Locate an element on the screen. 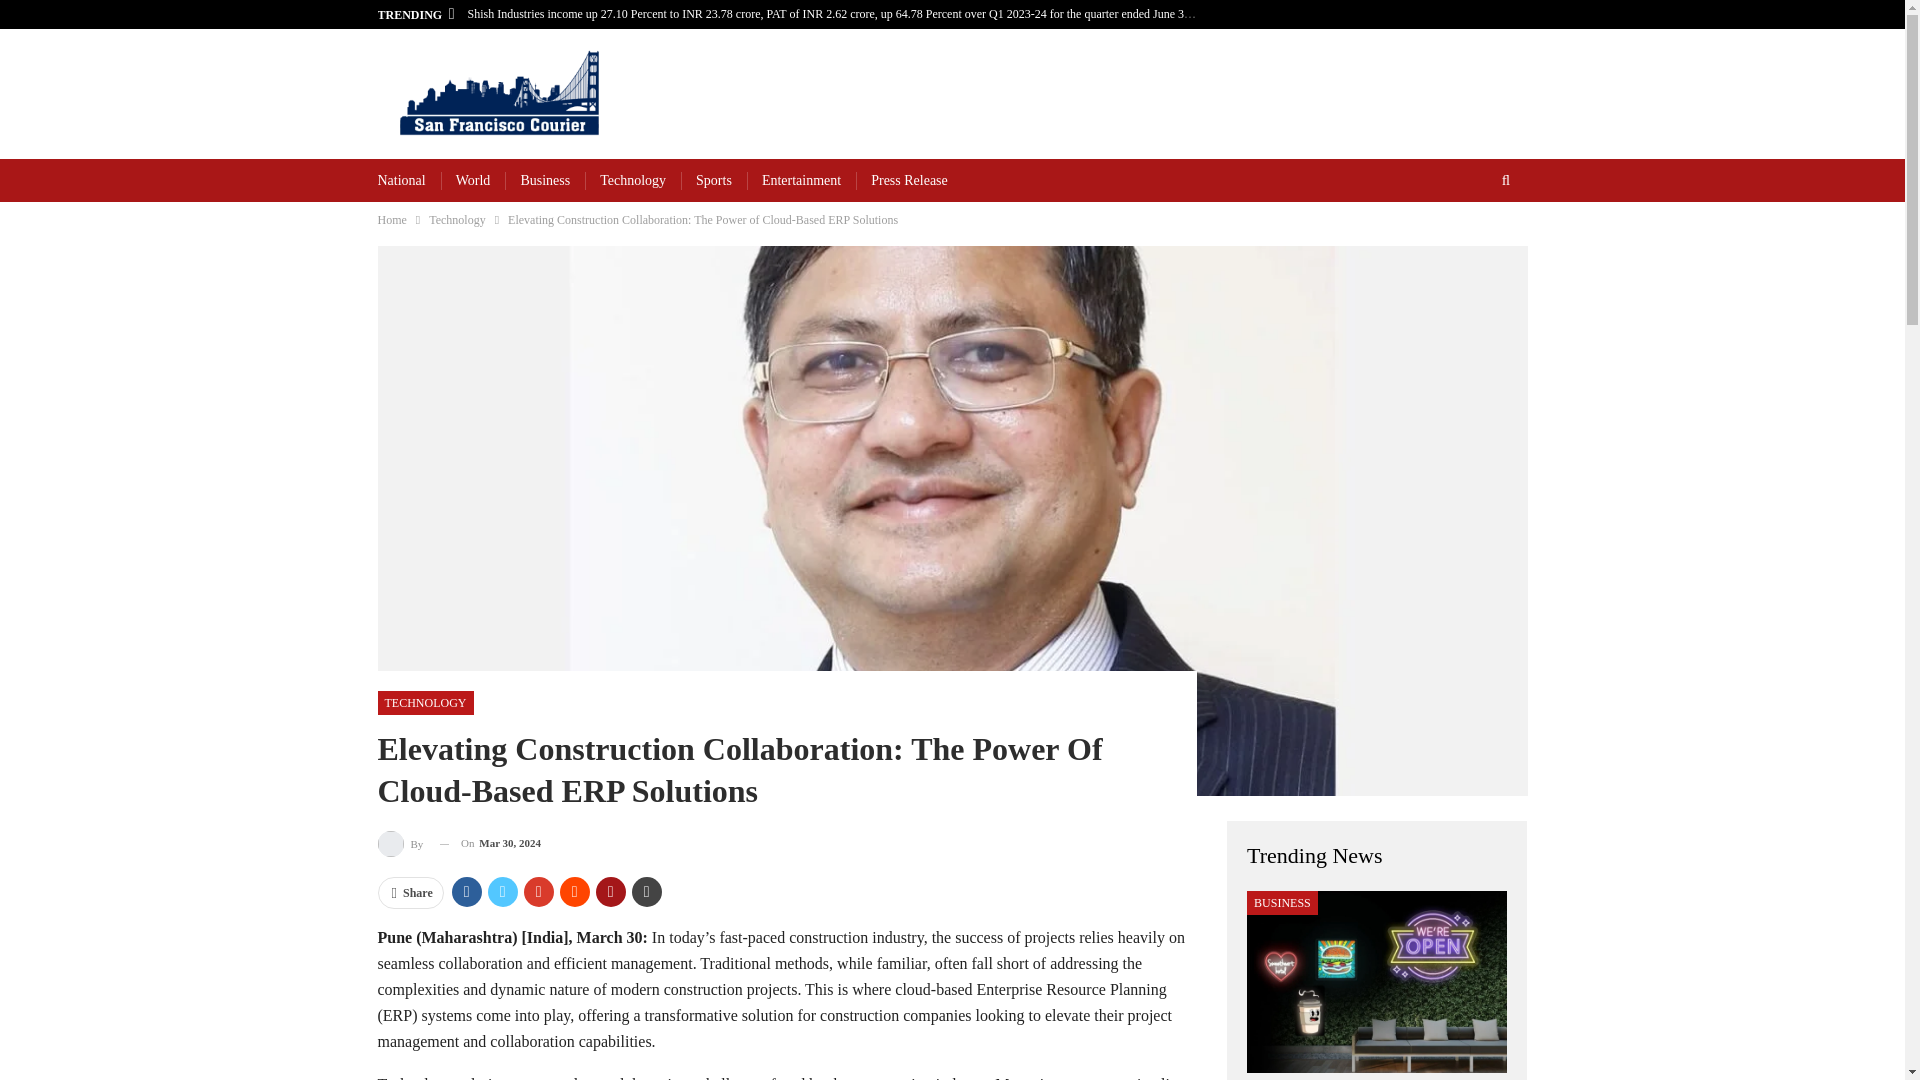 This screenshot has width=1920, height=1080. National is located at coordinates (402, 180).